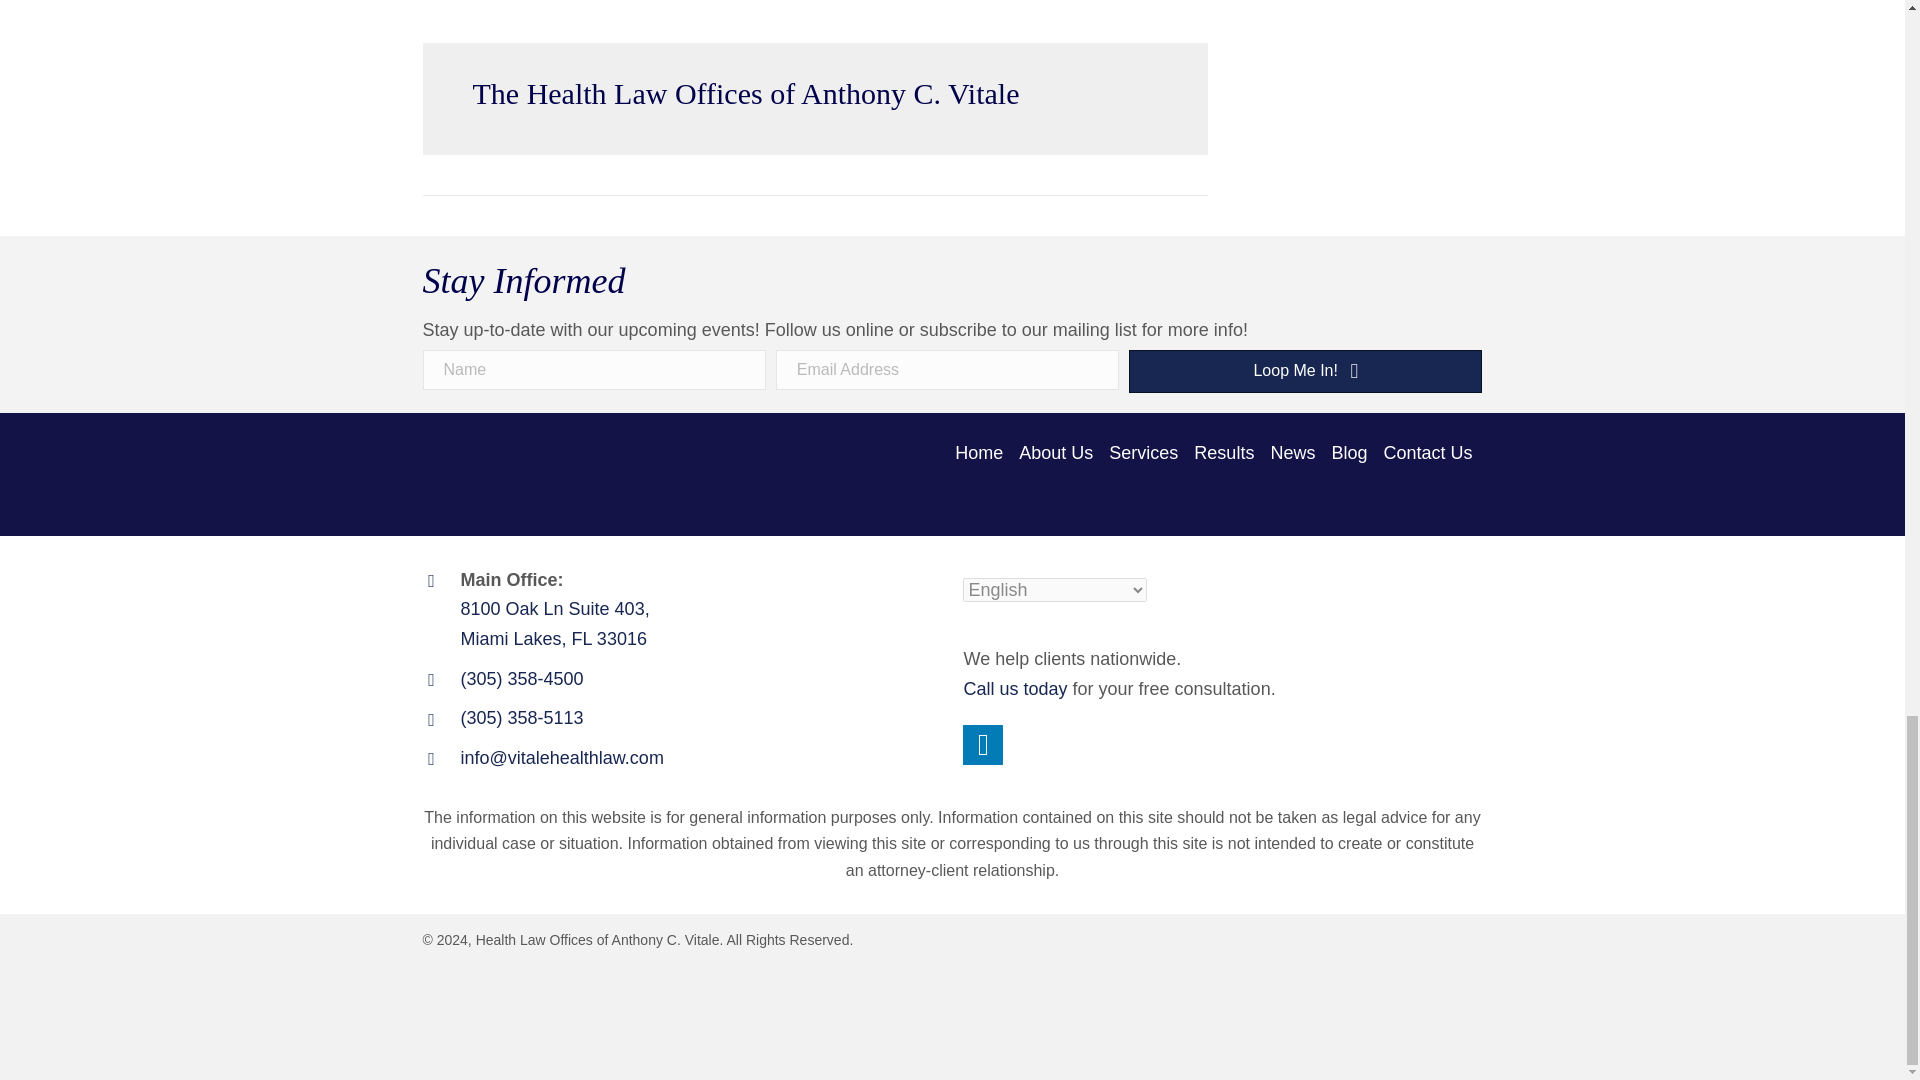 The width and height of the screenshot is (1920, 1080). Describe the element at coordinates (982, 455) in the screenshot. I see `Home` at that location.